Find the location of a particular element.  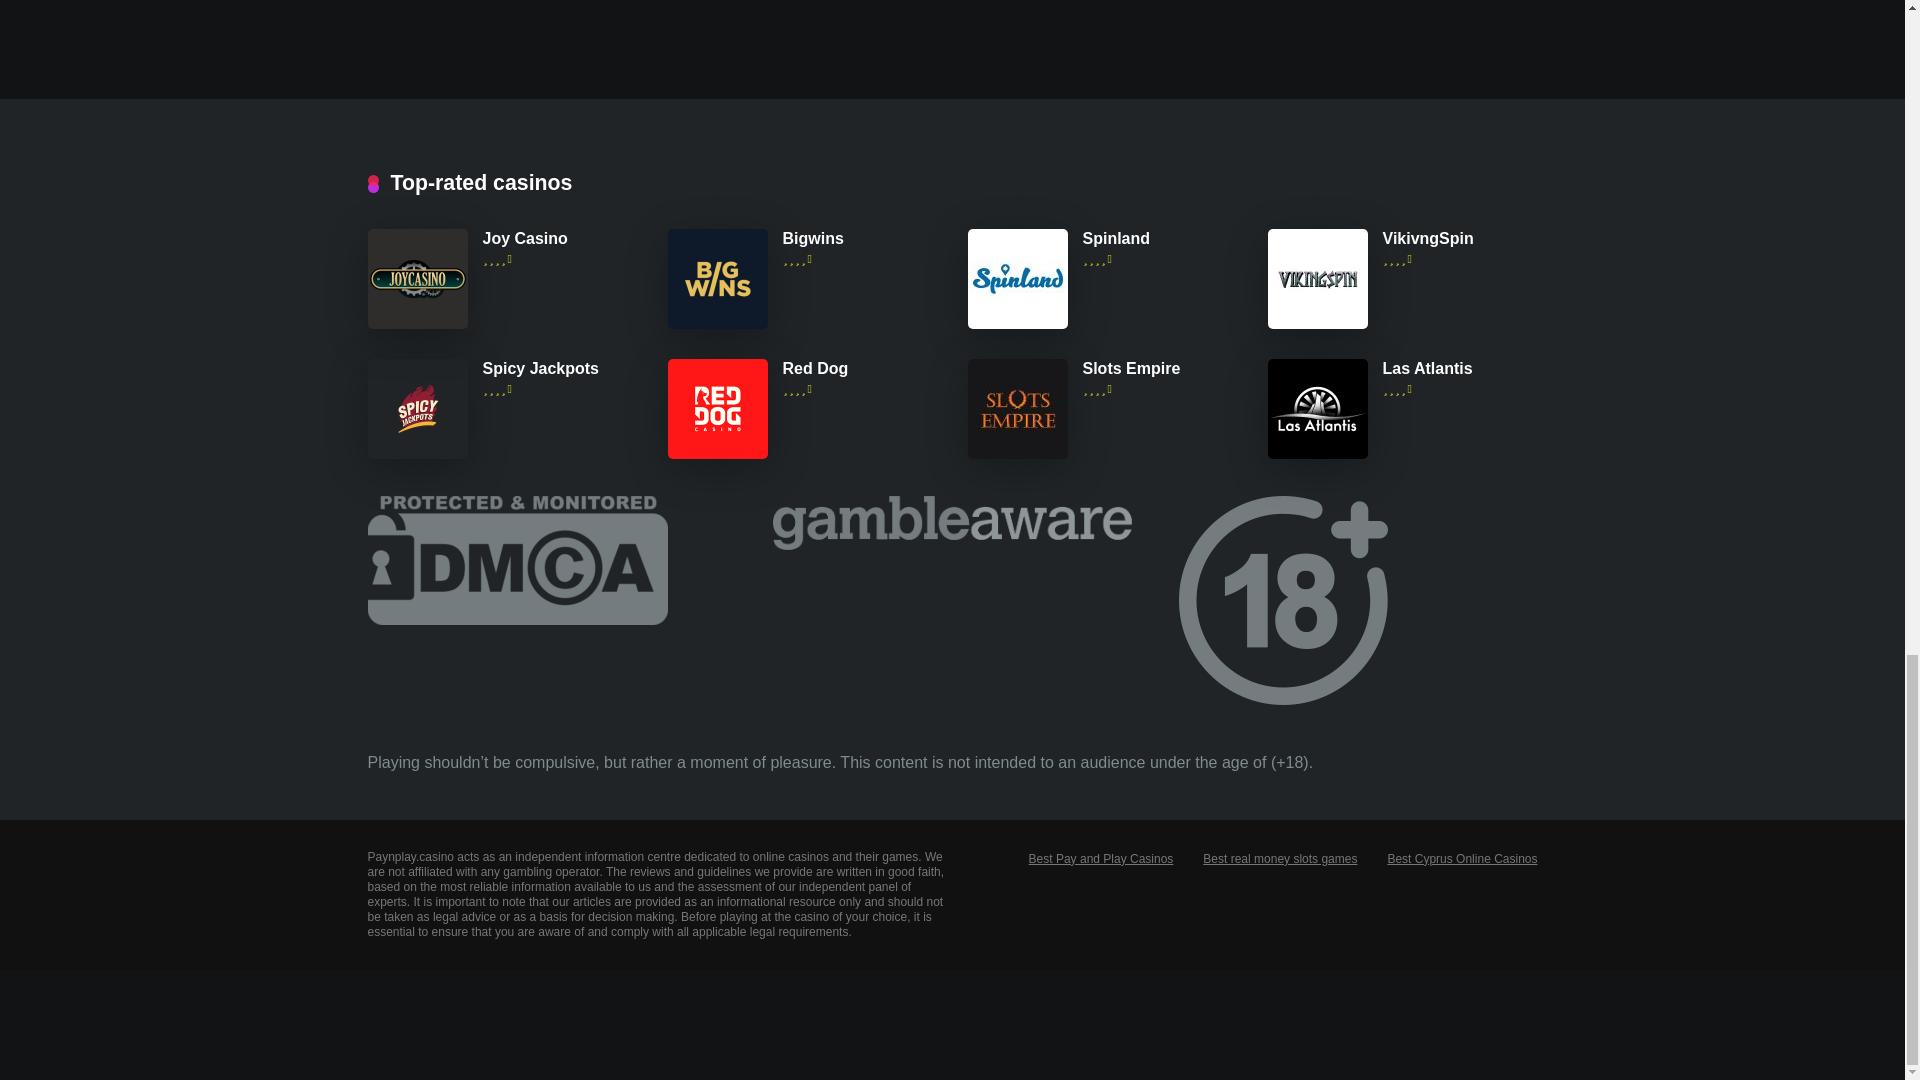

Bigwins is located at coordinates (812, 239).